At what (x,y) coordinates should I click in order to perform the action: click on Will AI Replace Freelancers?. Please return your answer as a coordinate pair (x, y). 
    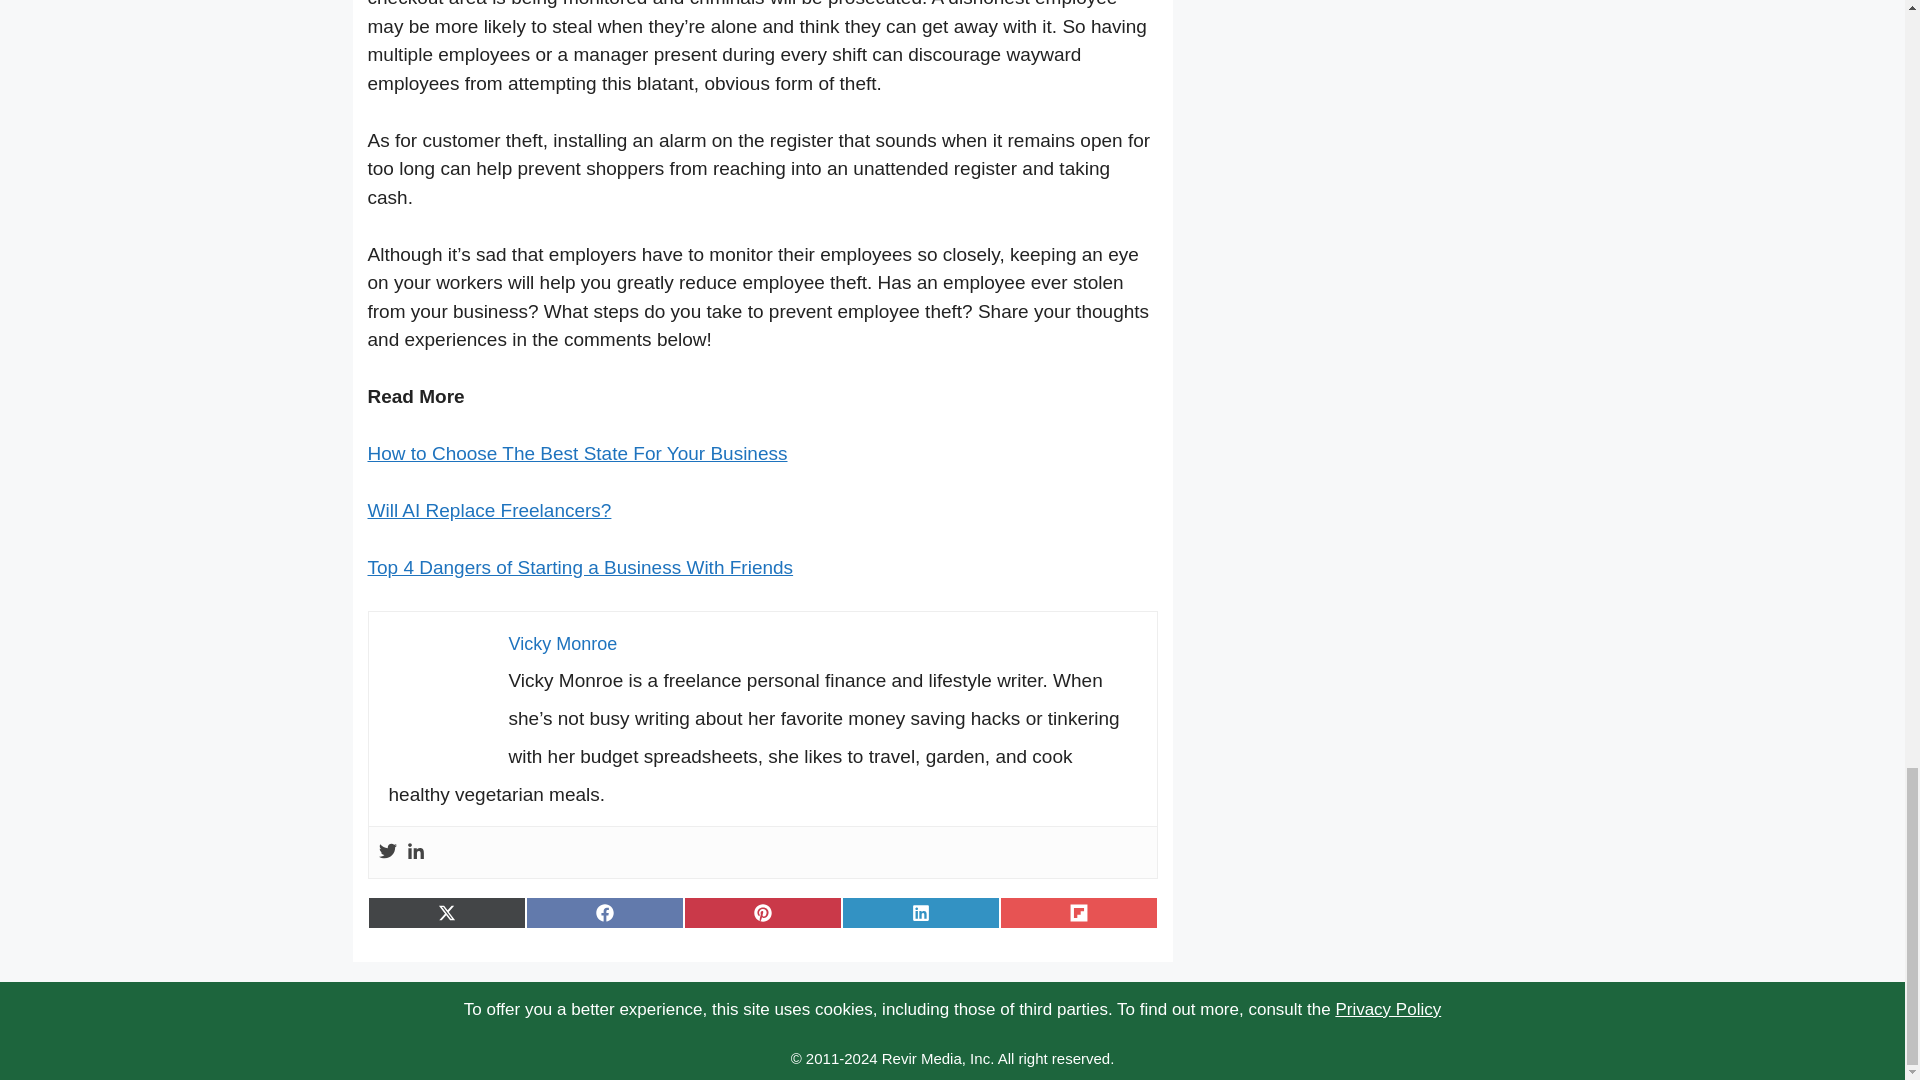
    Looking at the image, I should click on (490, 510).